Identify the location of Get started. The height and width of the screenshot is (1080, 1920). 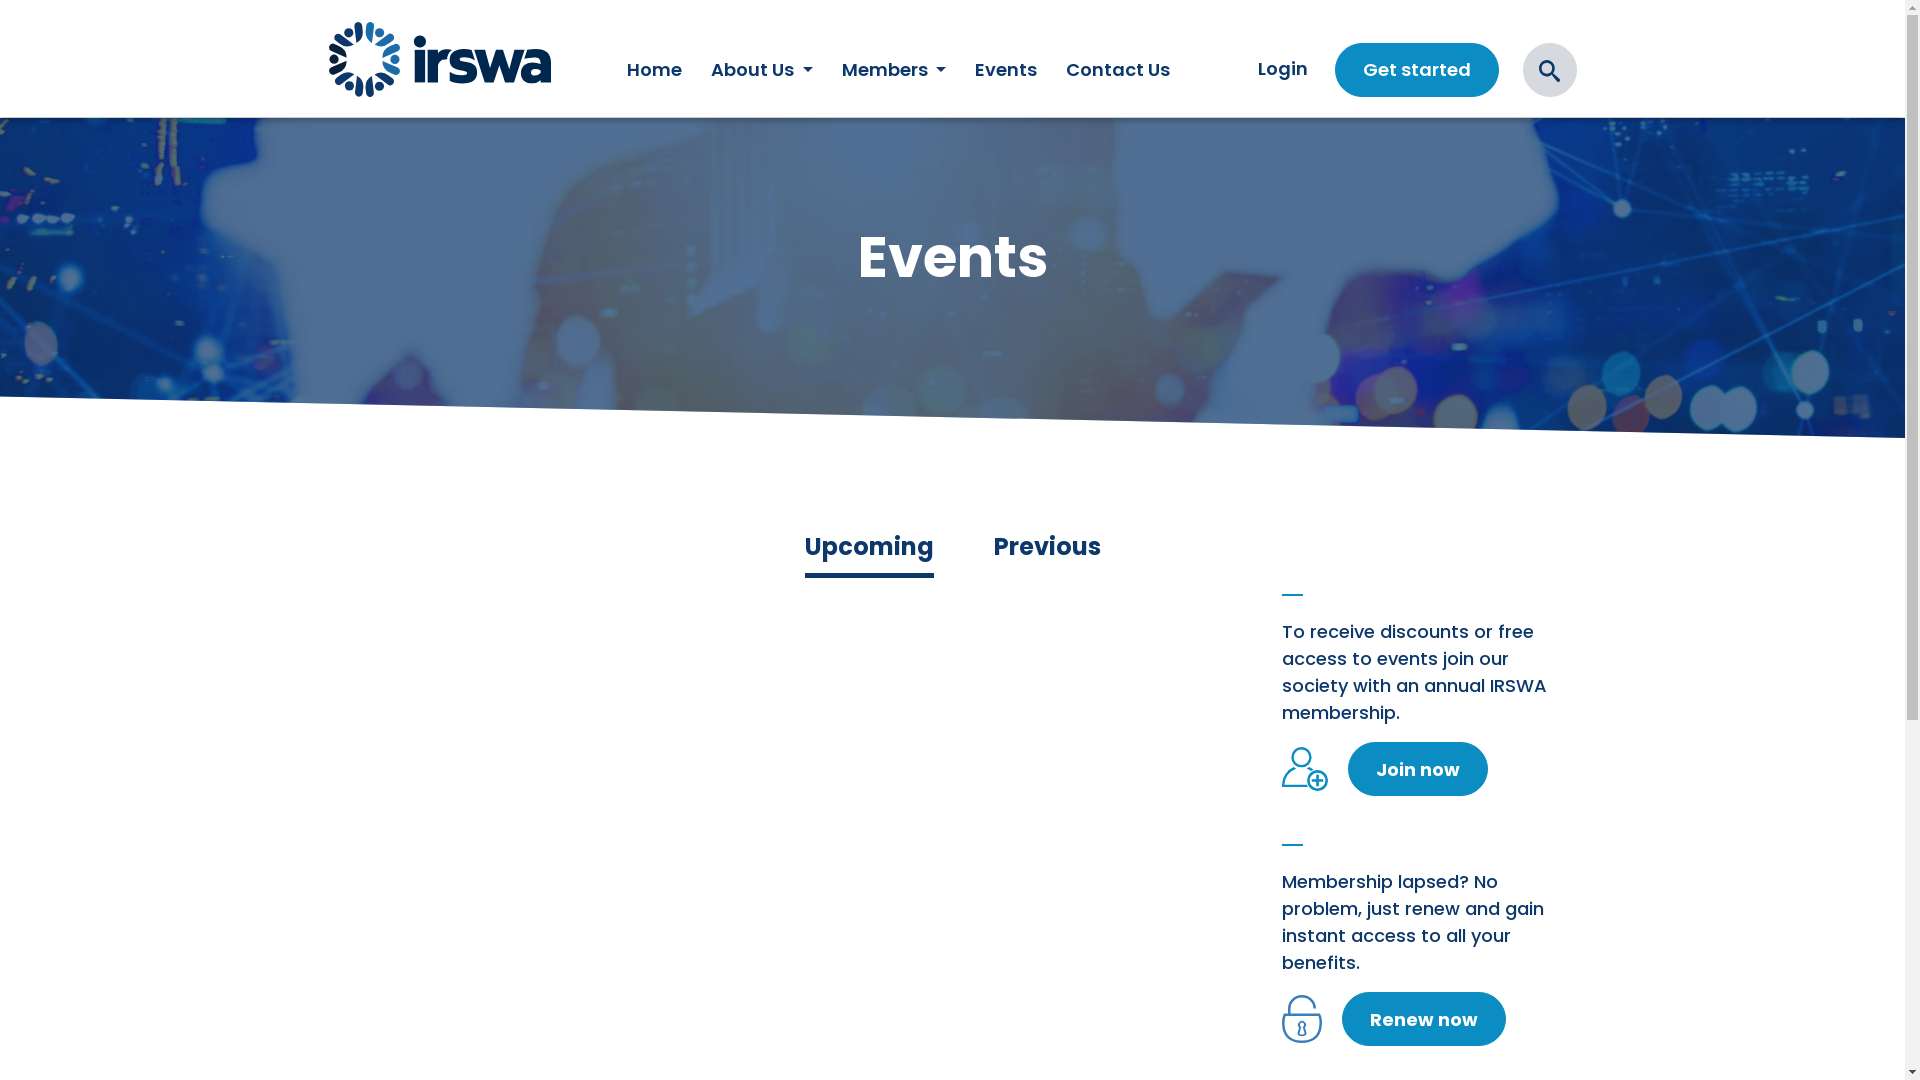
(1416, 70).